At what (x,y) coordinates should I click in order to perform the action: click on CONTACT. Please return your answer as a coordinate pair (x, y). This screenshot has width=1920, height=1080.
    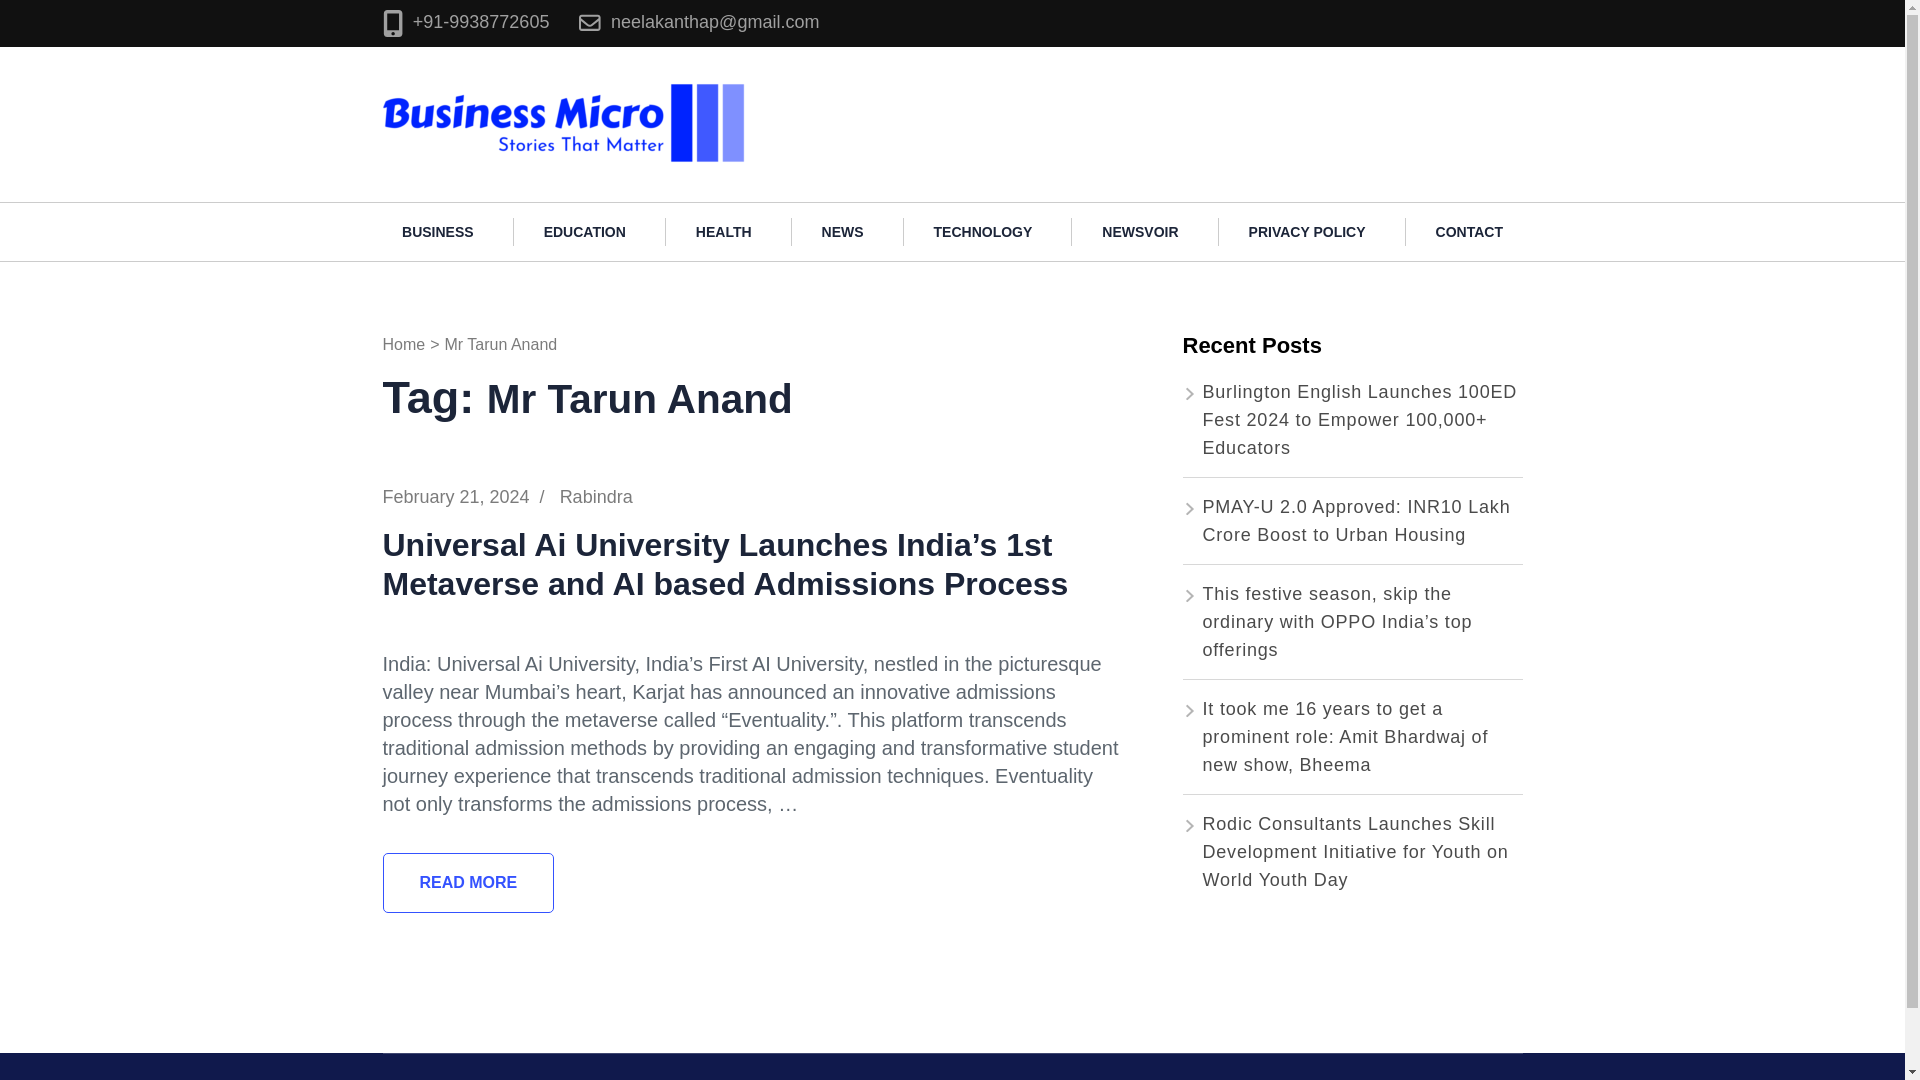
    Looking at the image, I should click on (1468, 232).